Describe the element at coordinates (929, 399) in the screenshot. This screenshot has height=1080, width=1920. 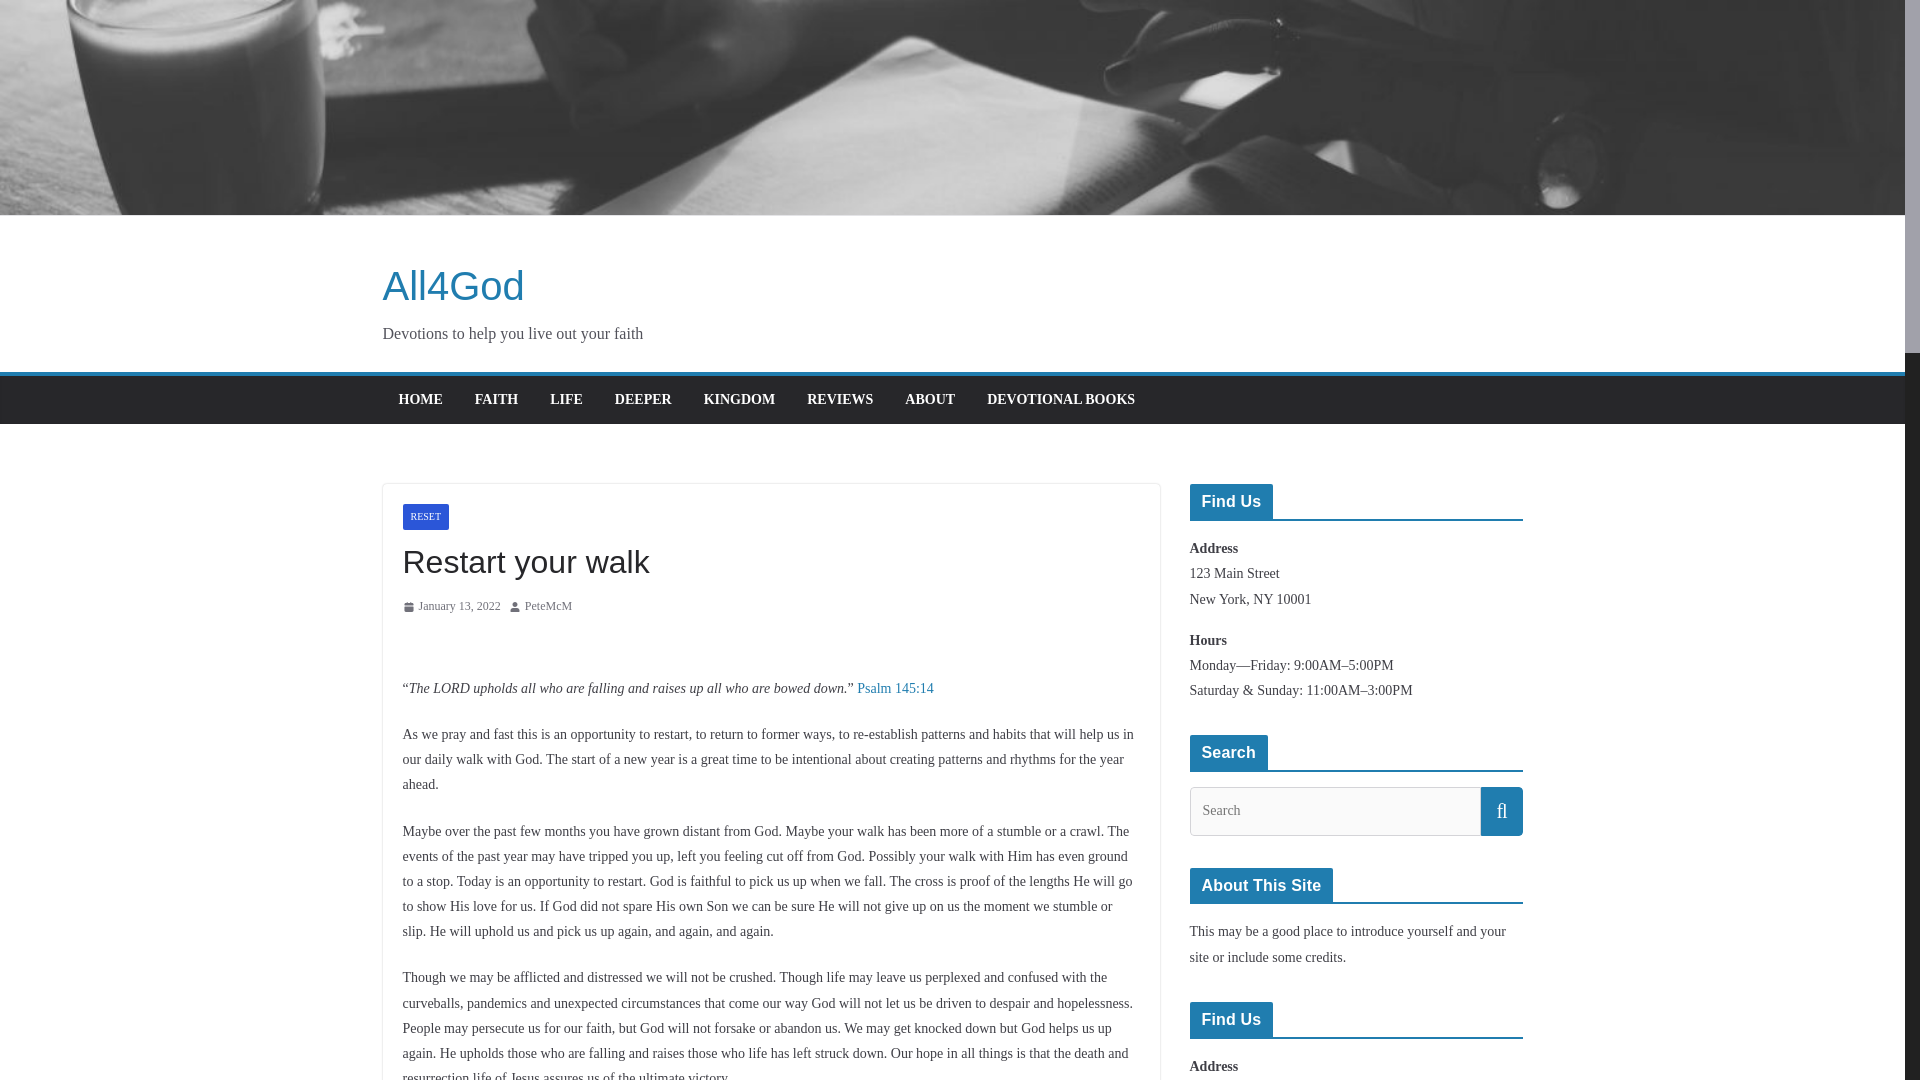
I see `ABOUT` at that location.